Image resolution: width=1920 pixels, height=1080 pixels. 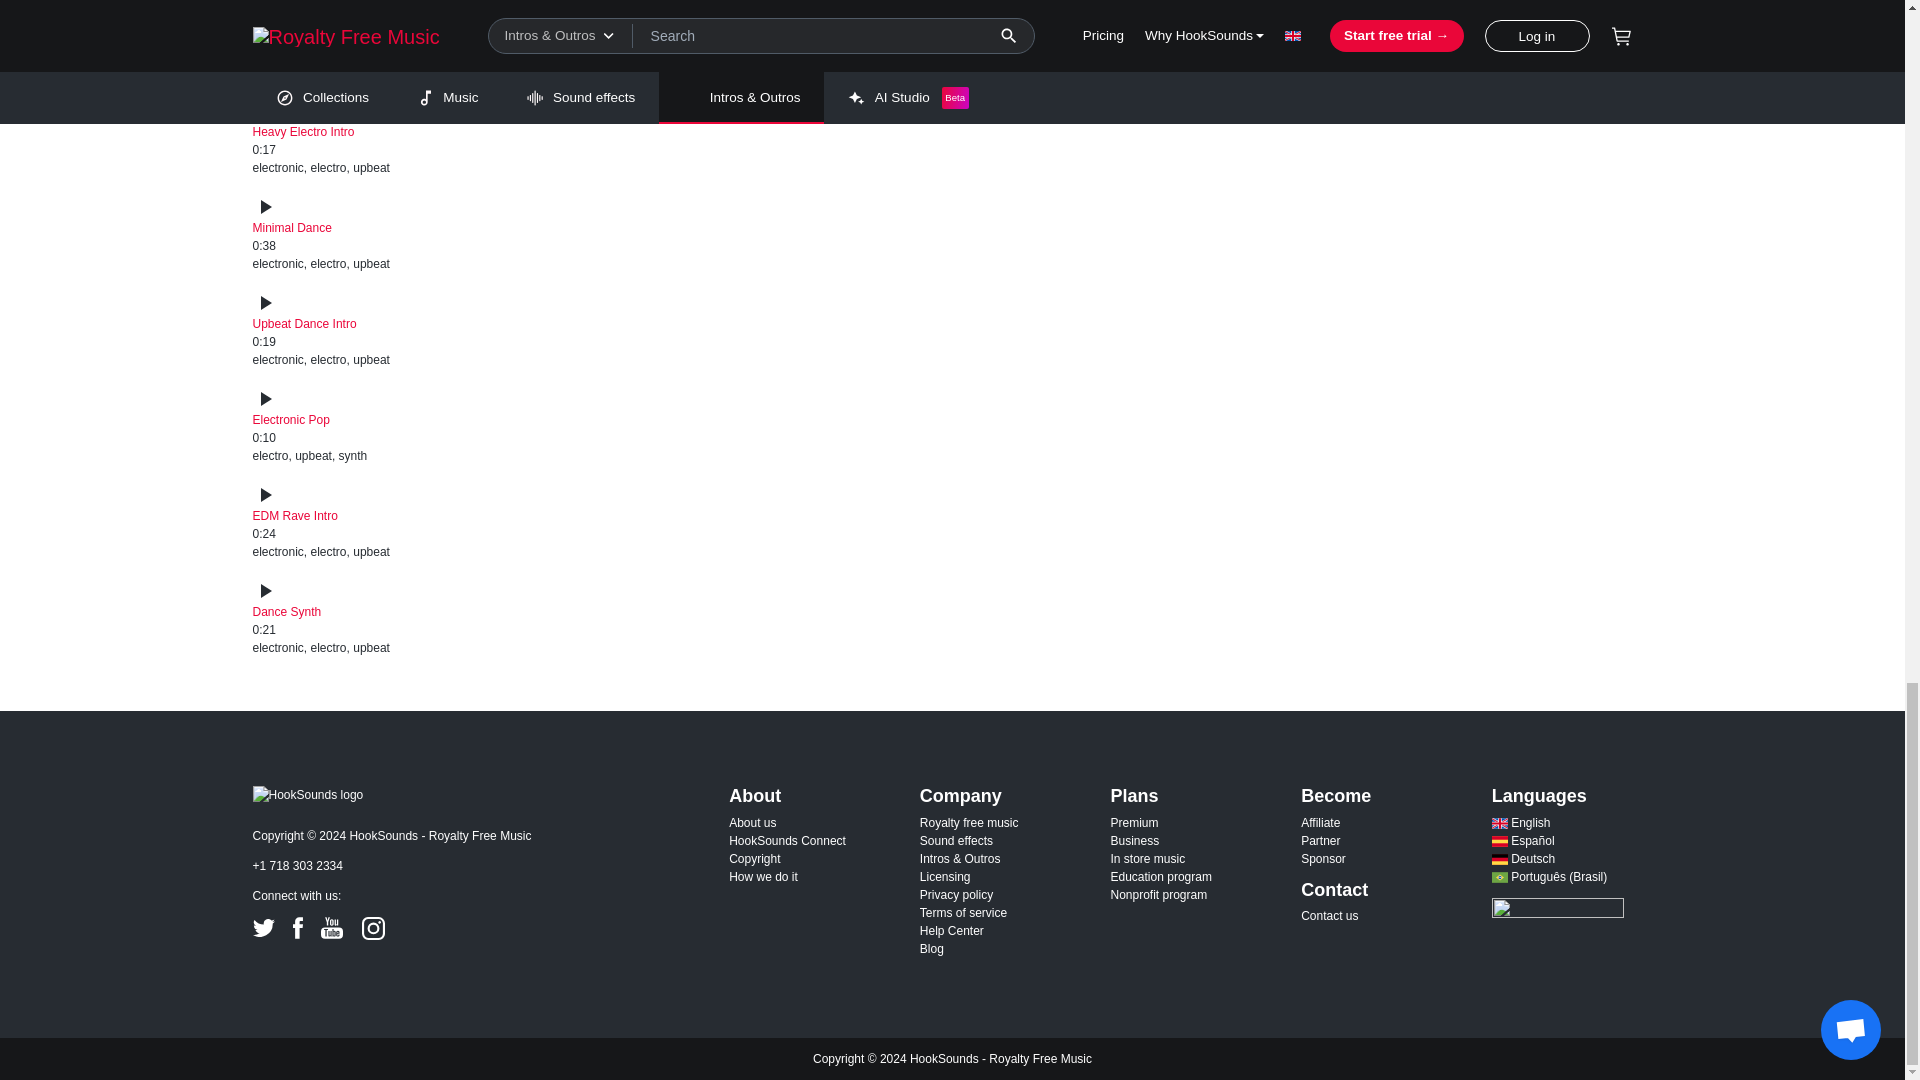 I want to click on Twitter, so click(x=262, y=928).